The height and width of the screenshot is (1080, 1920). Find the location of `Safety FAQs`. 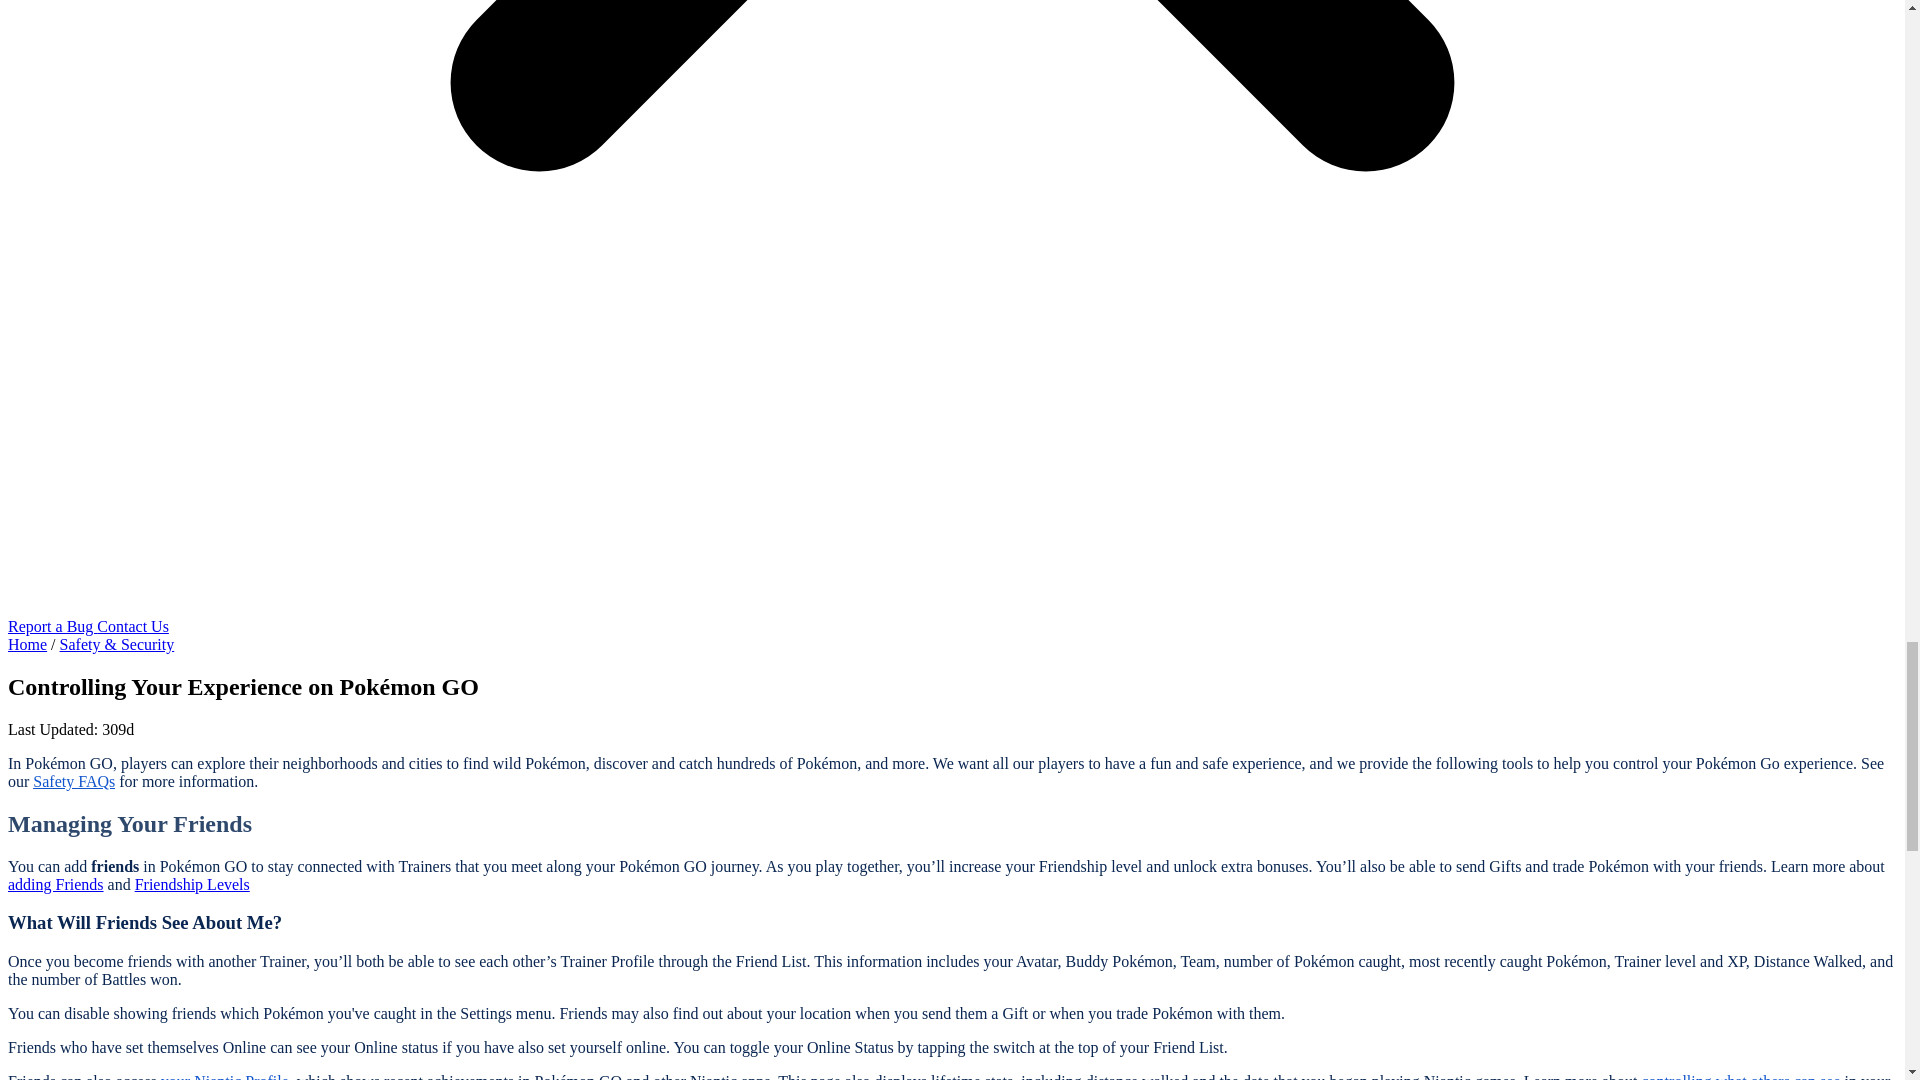

Safety FAQs is located at coordinates (74, 781).